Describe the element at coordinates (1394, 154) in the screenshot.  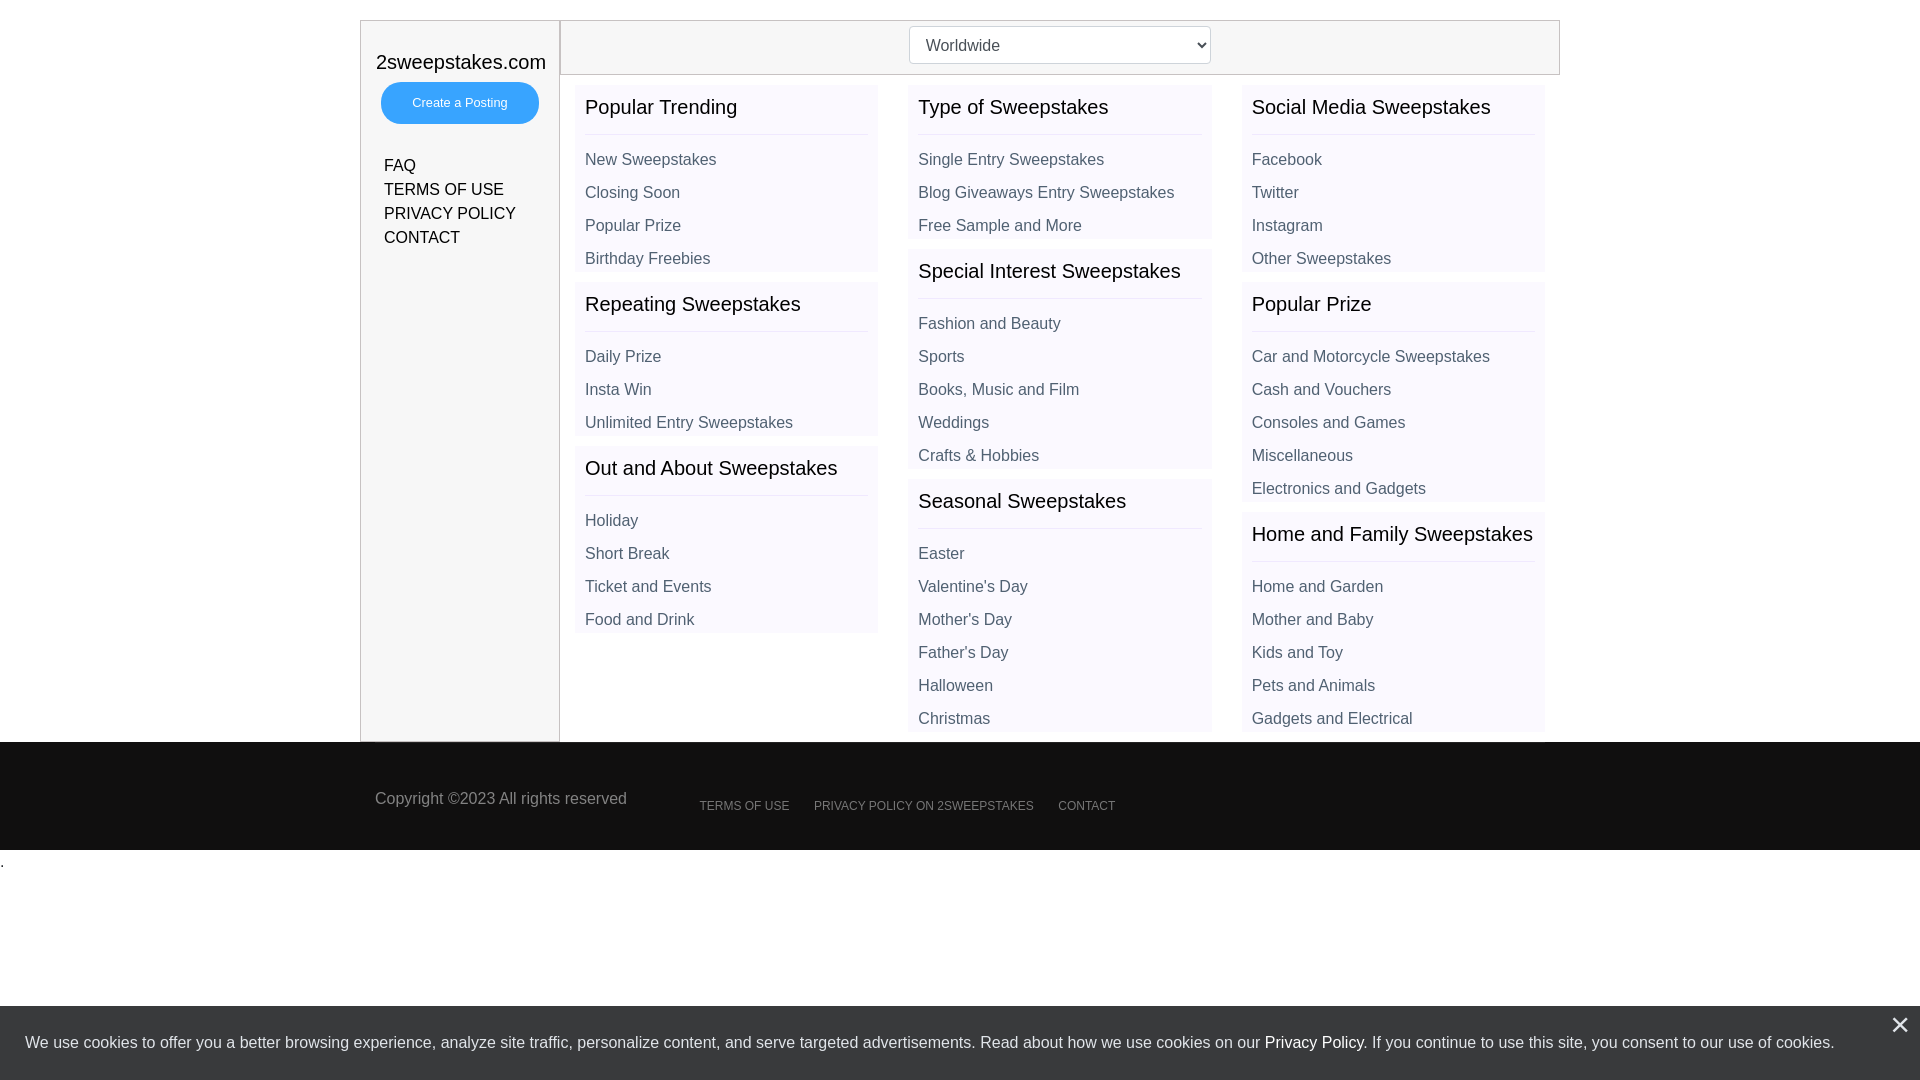
I see `Facebook` at that location.